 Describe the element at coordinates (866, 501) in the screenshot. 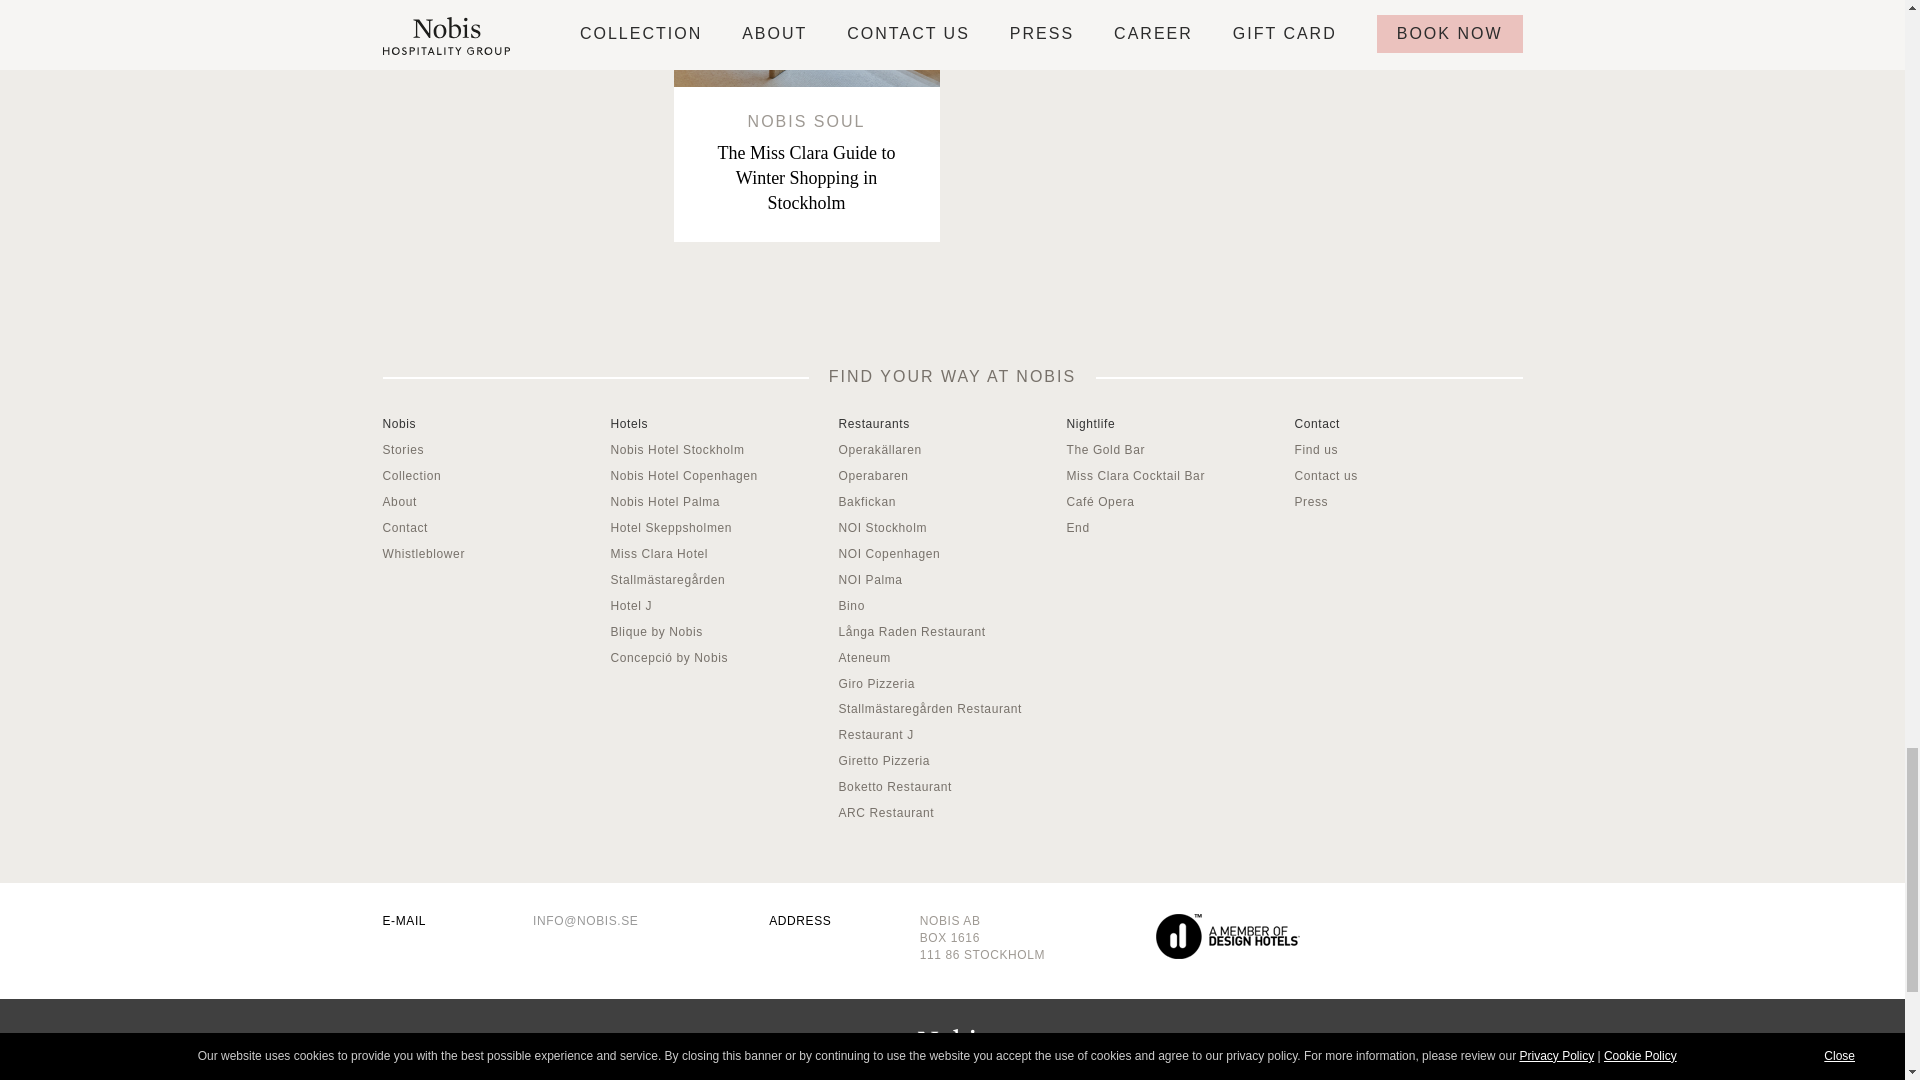

I see `Bakfickan` at that location.